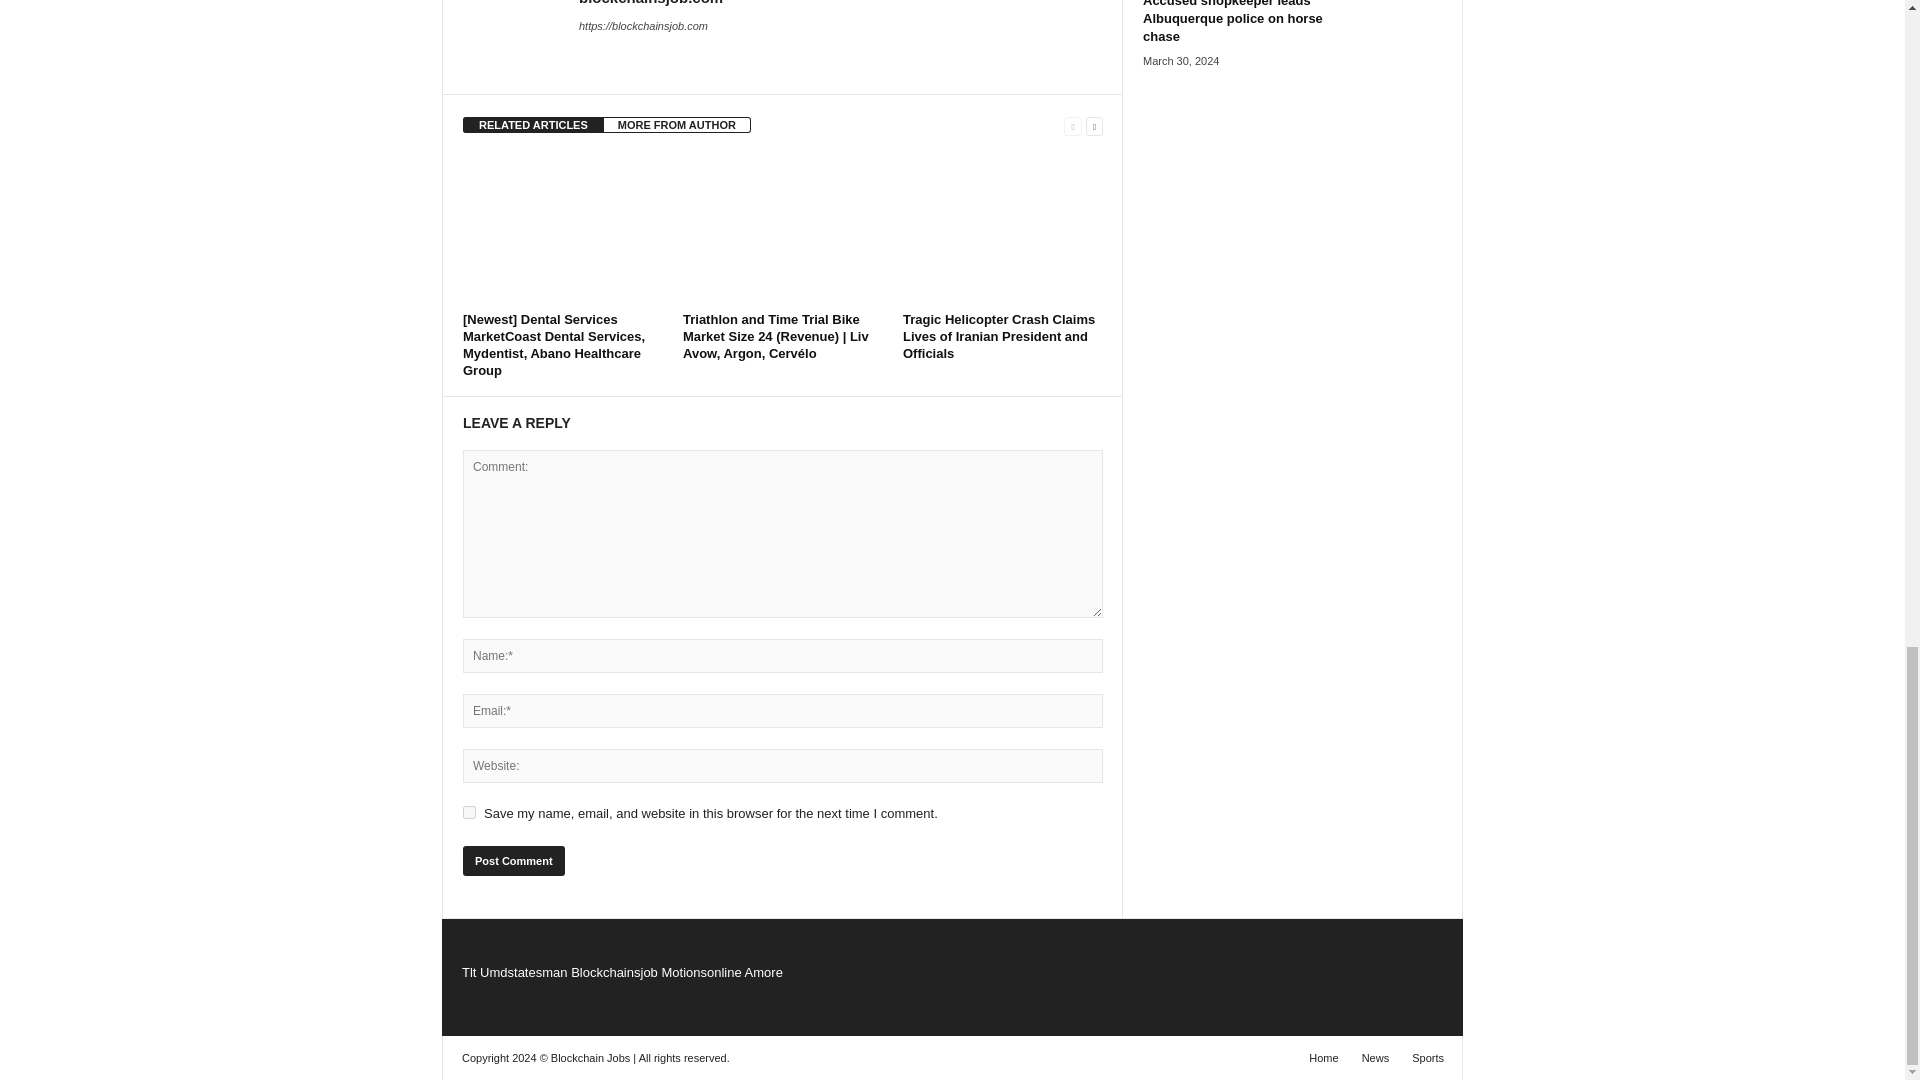 This screenshot has width=1920, height=1080. I want to click on yes, so click(469, 812).